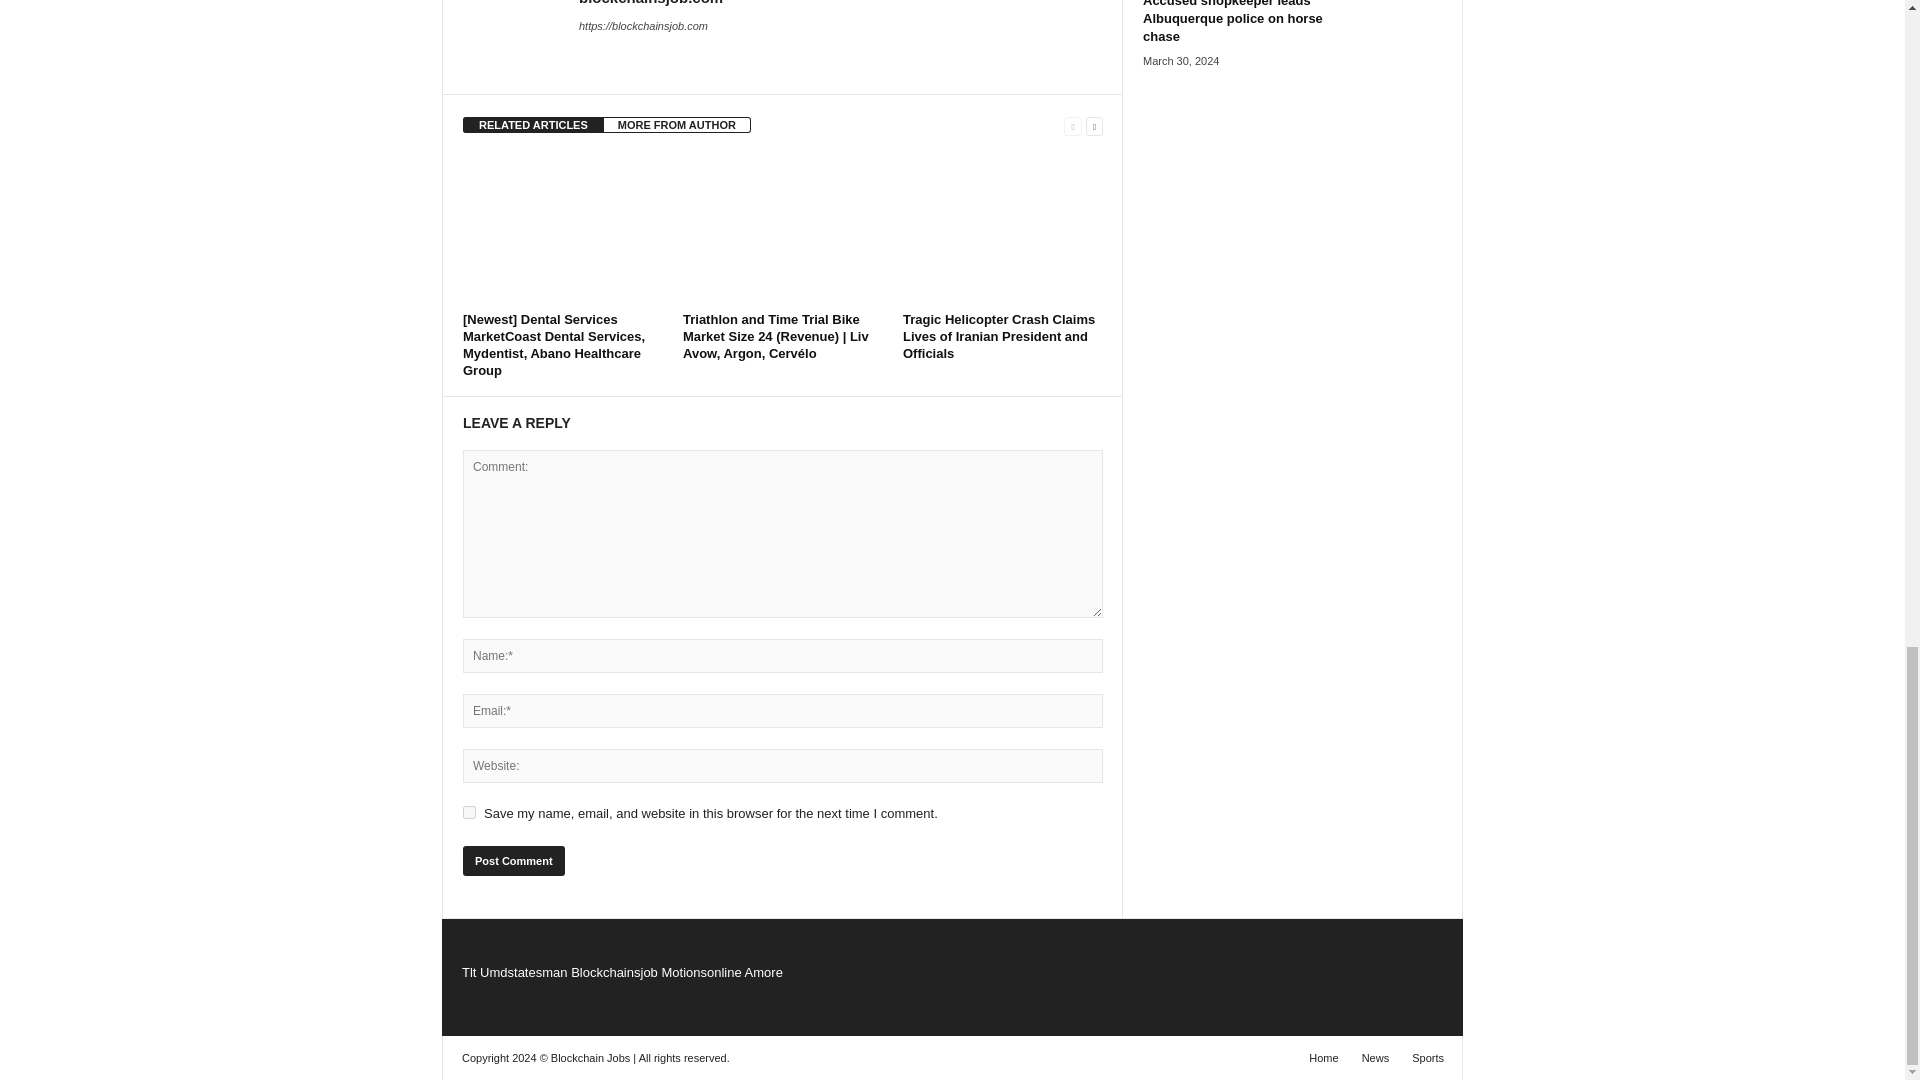 This screenshot has width=1920, height=1080. I want to click on yes, so click(469, 812).